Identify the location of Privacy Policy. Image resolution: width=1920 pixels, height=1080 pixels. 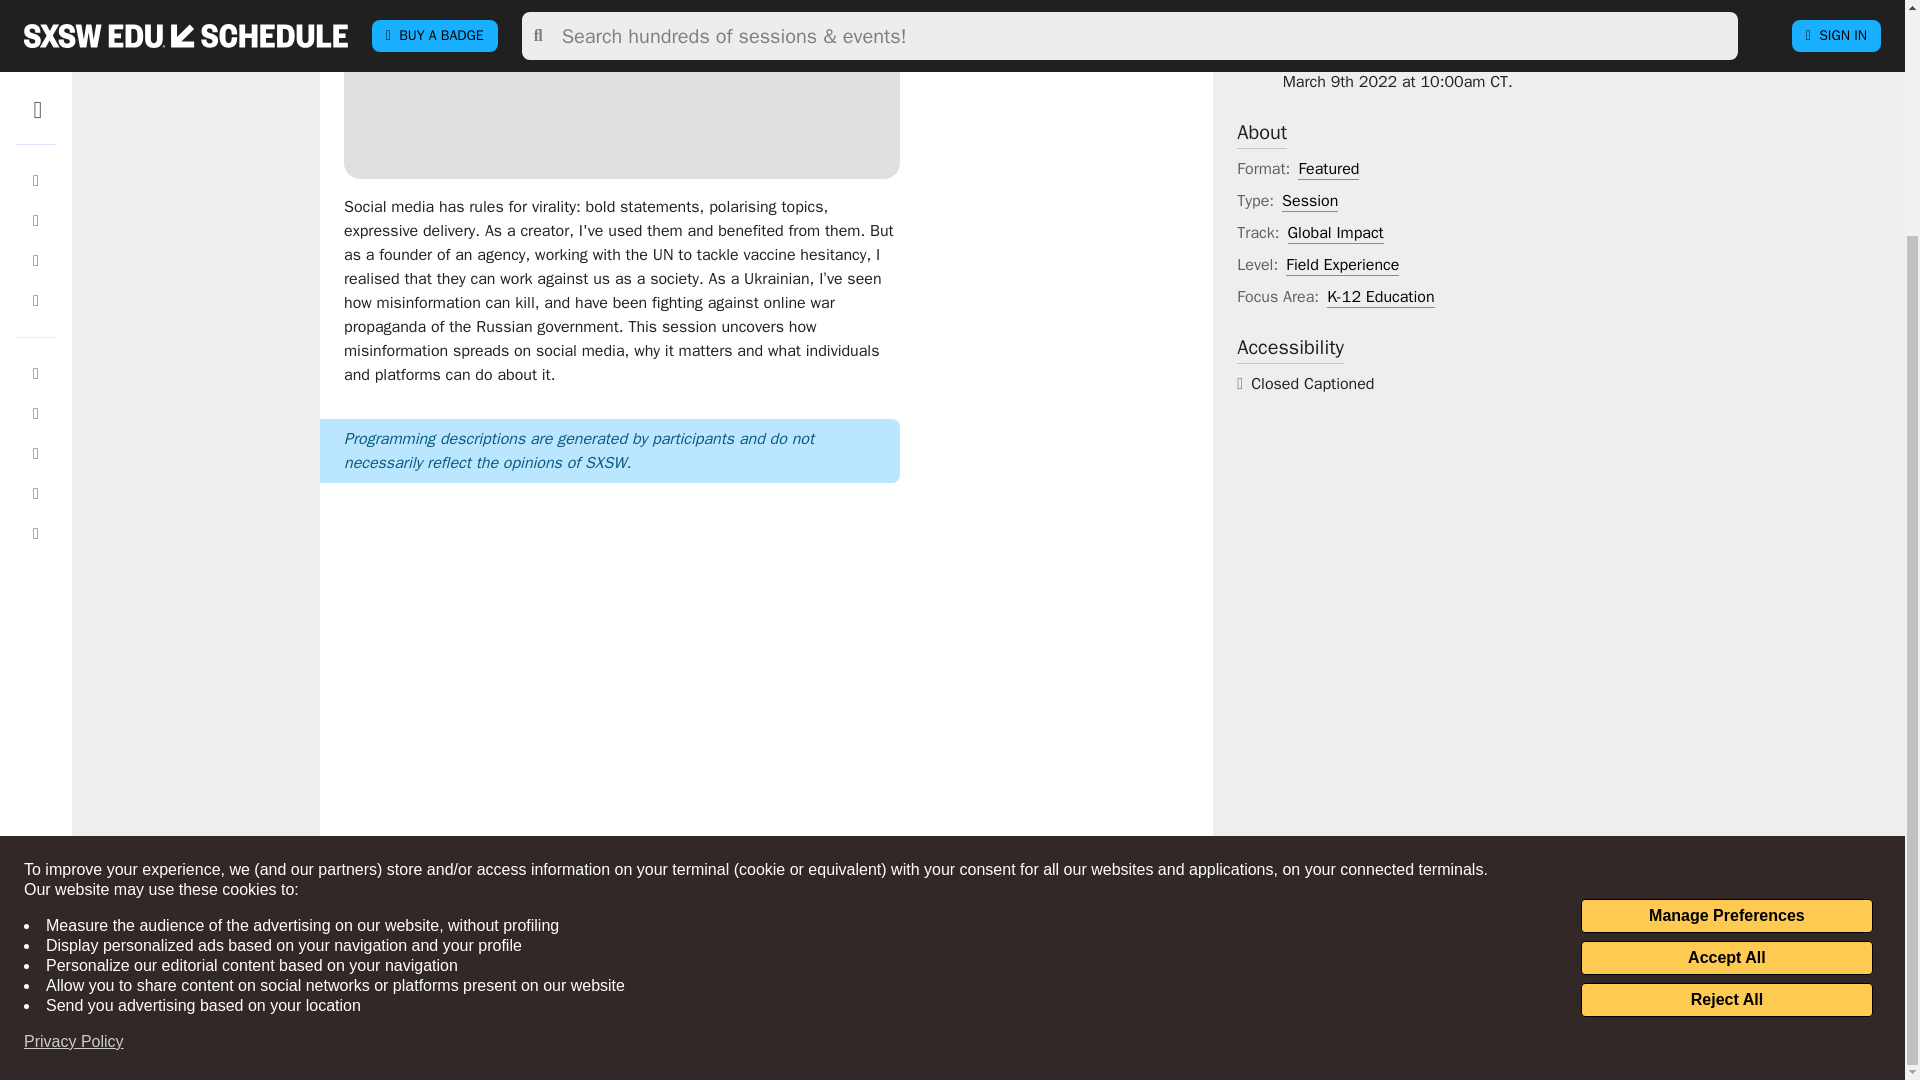
(74, 754).